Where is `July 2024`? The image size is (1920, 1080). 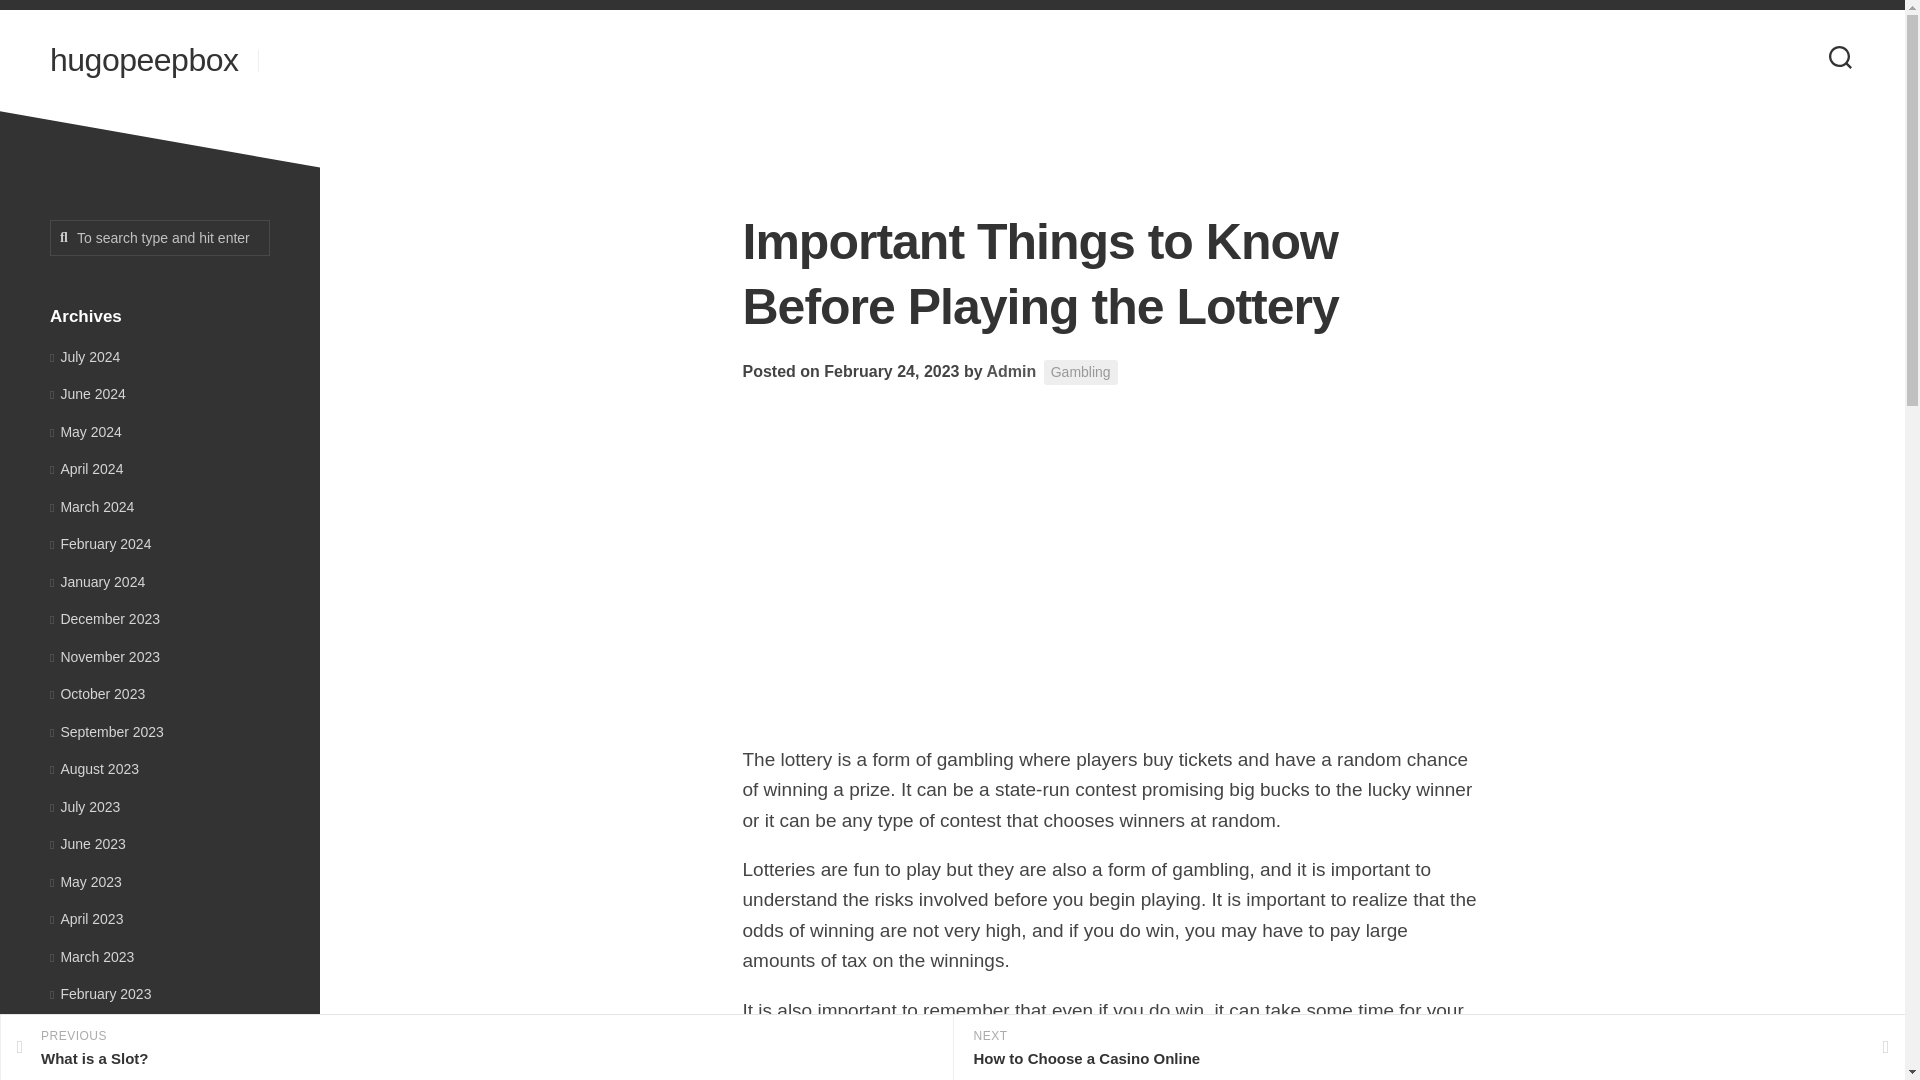 July 2024 is located at coordinates (84, 355).